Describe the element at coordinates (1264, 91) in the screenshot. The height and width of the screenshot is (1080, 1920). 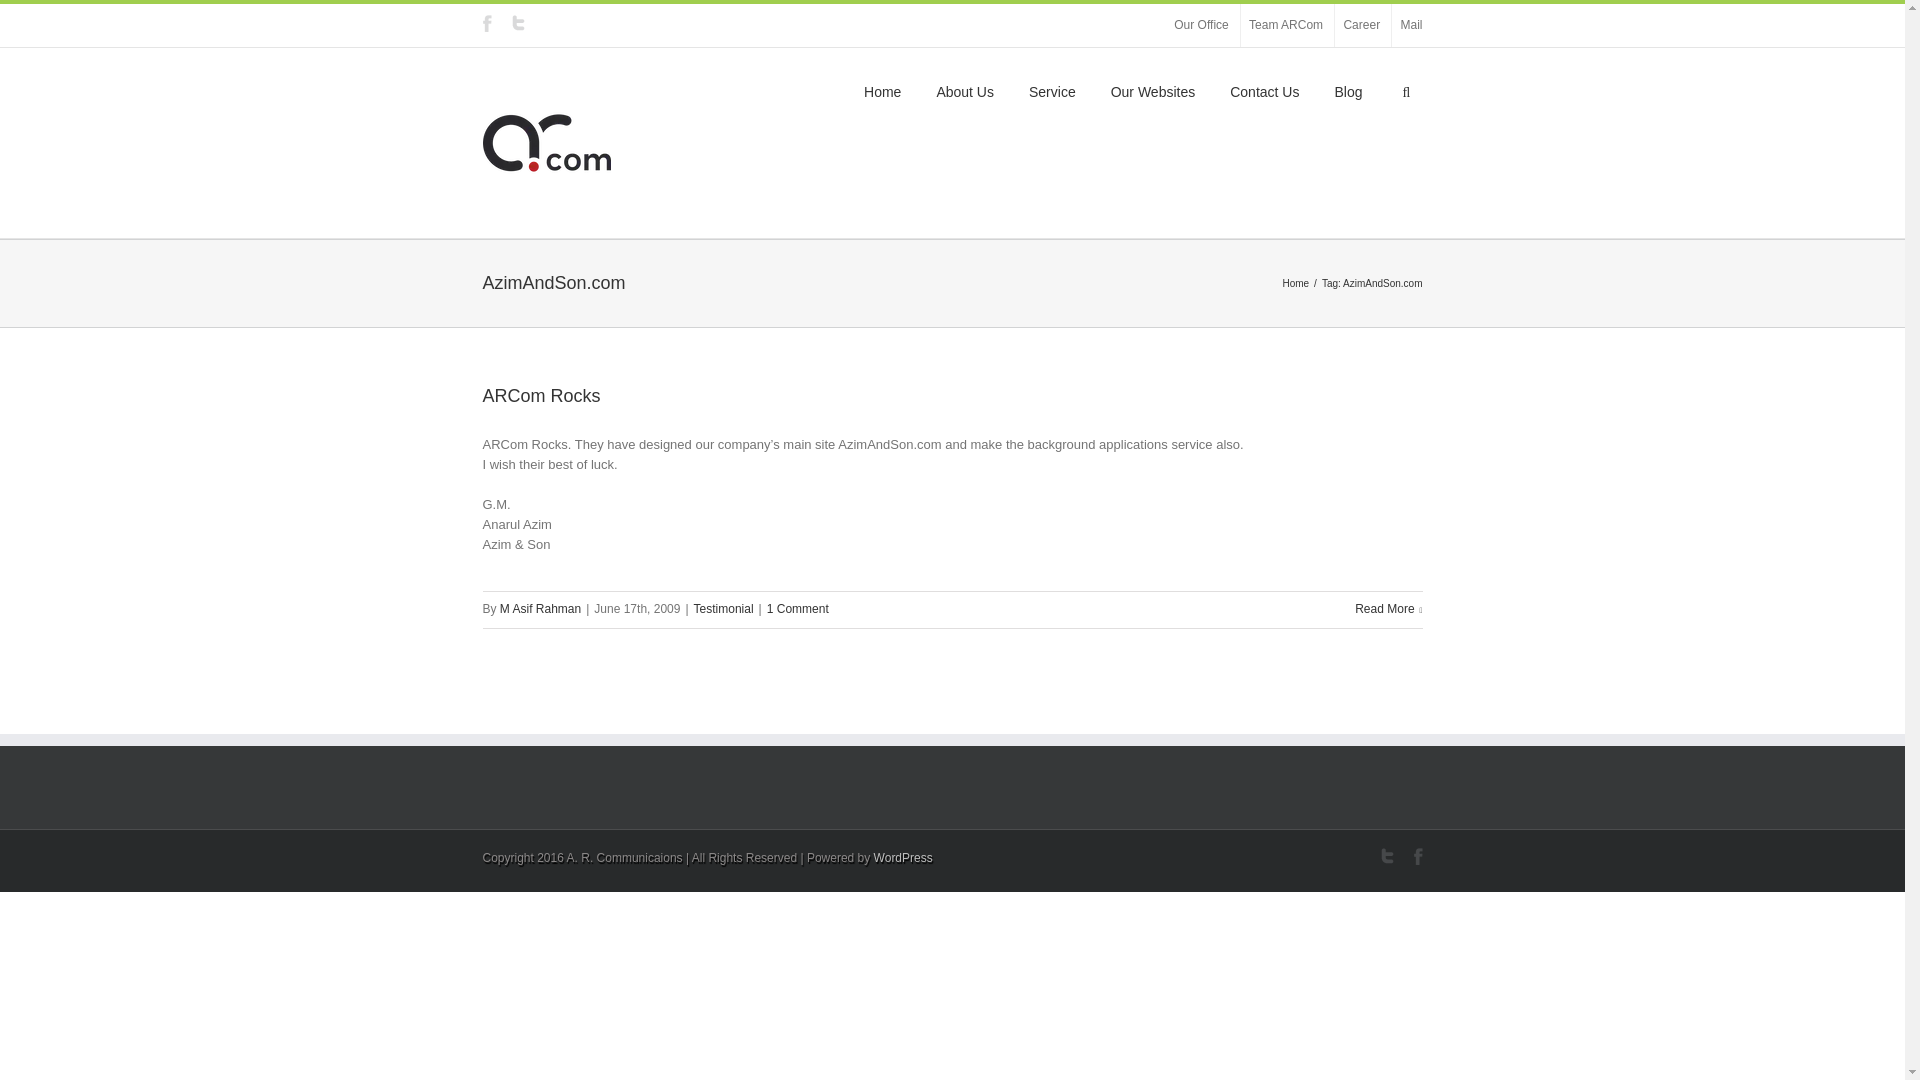
I see `Contact Us` at that location.